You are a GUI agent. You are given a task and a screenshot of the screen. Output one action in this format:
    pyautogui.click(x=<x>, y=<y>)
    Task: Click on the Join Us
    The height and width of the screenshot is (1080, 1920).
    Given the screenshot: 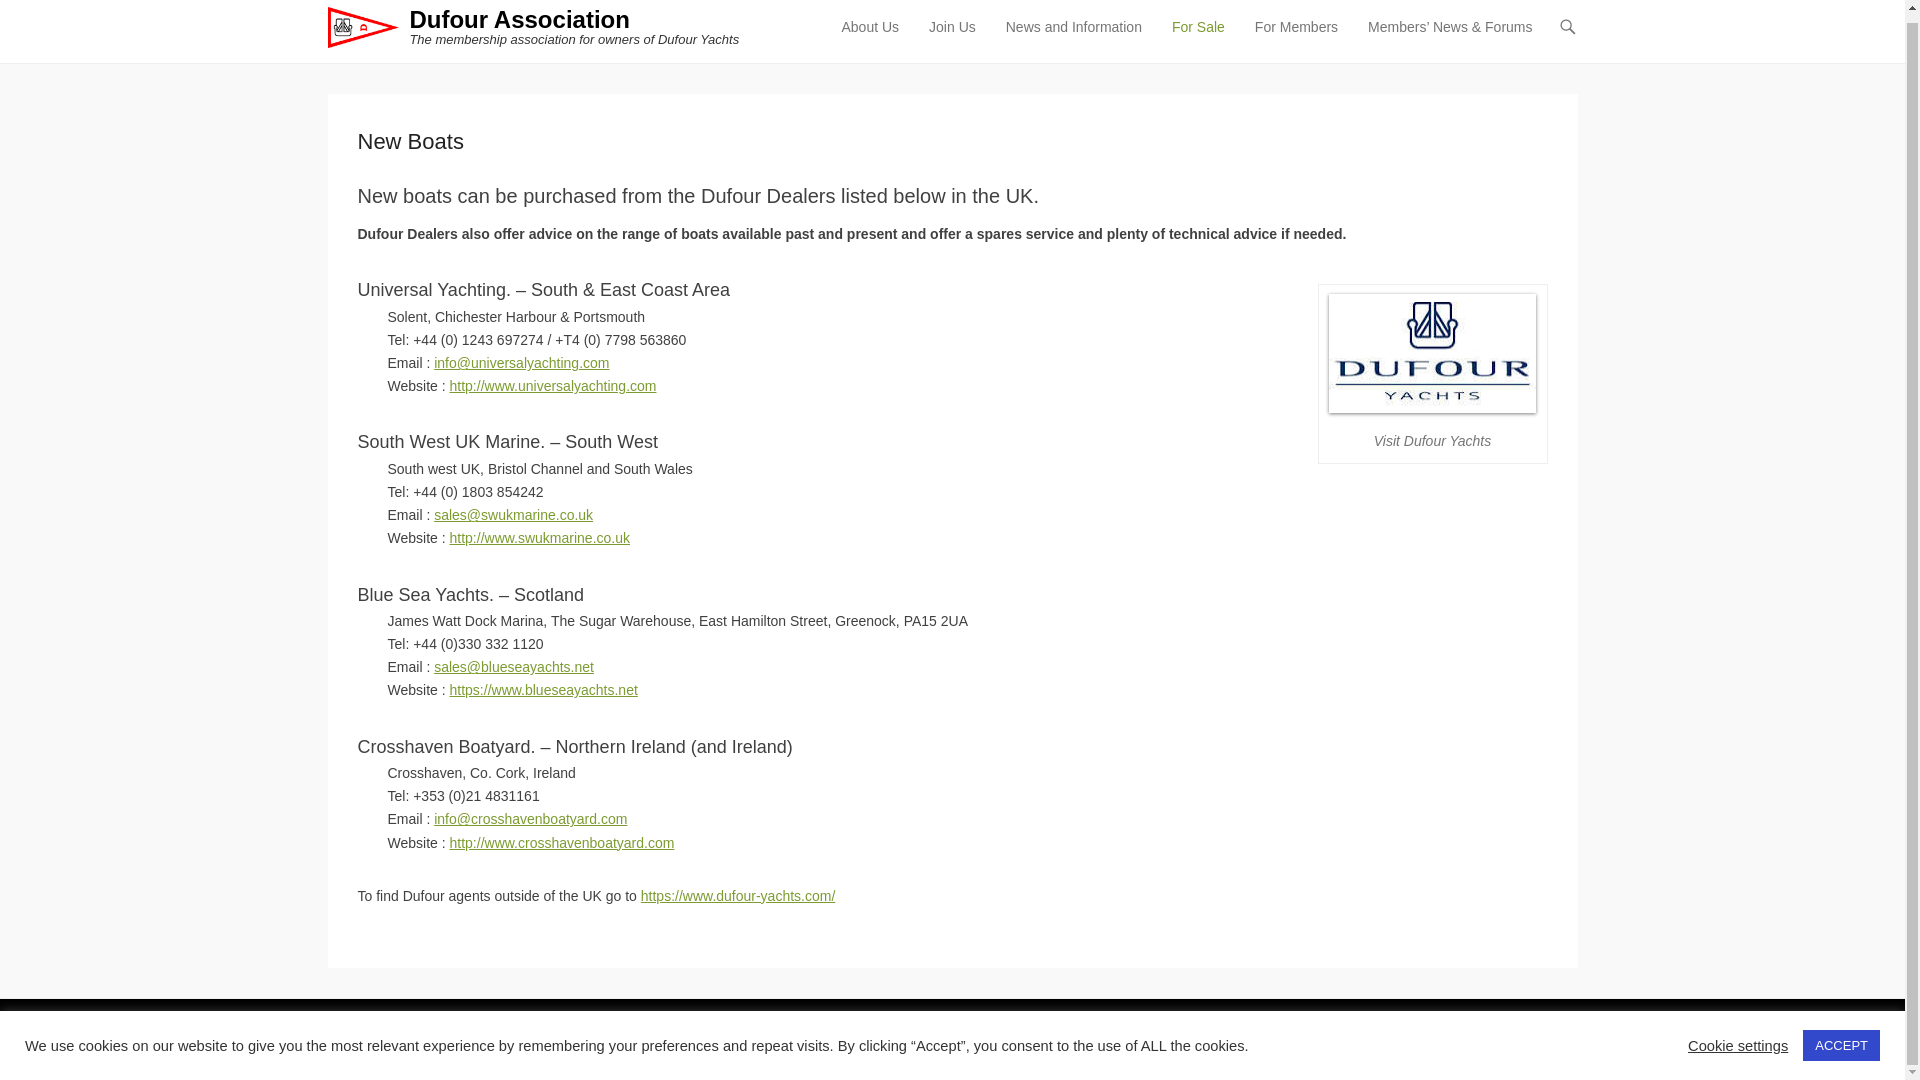 What is the action you would take?
    pyautogui.click(x=952, y=39)
    